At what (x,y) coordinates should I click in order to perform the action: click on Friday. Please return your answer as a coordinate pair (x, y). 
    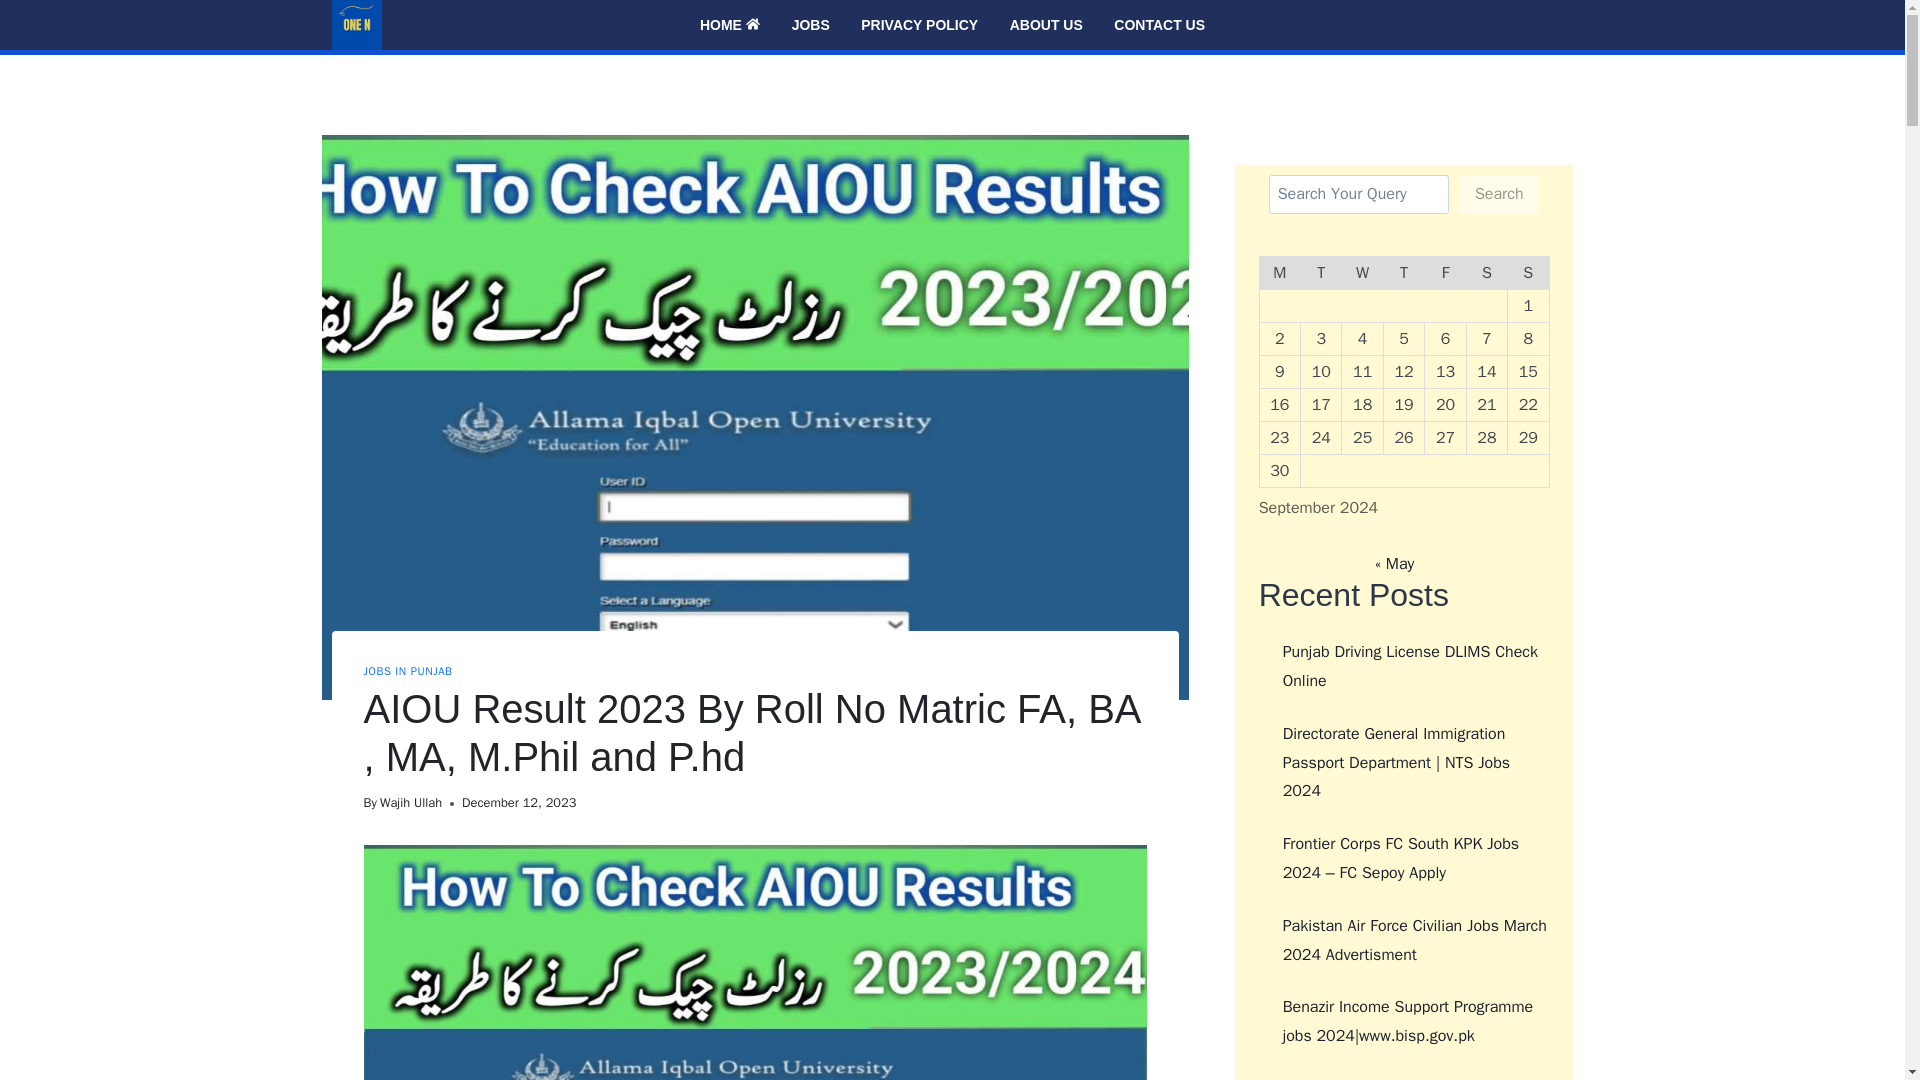
    Looking at the image, I should click on (1445, 272).